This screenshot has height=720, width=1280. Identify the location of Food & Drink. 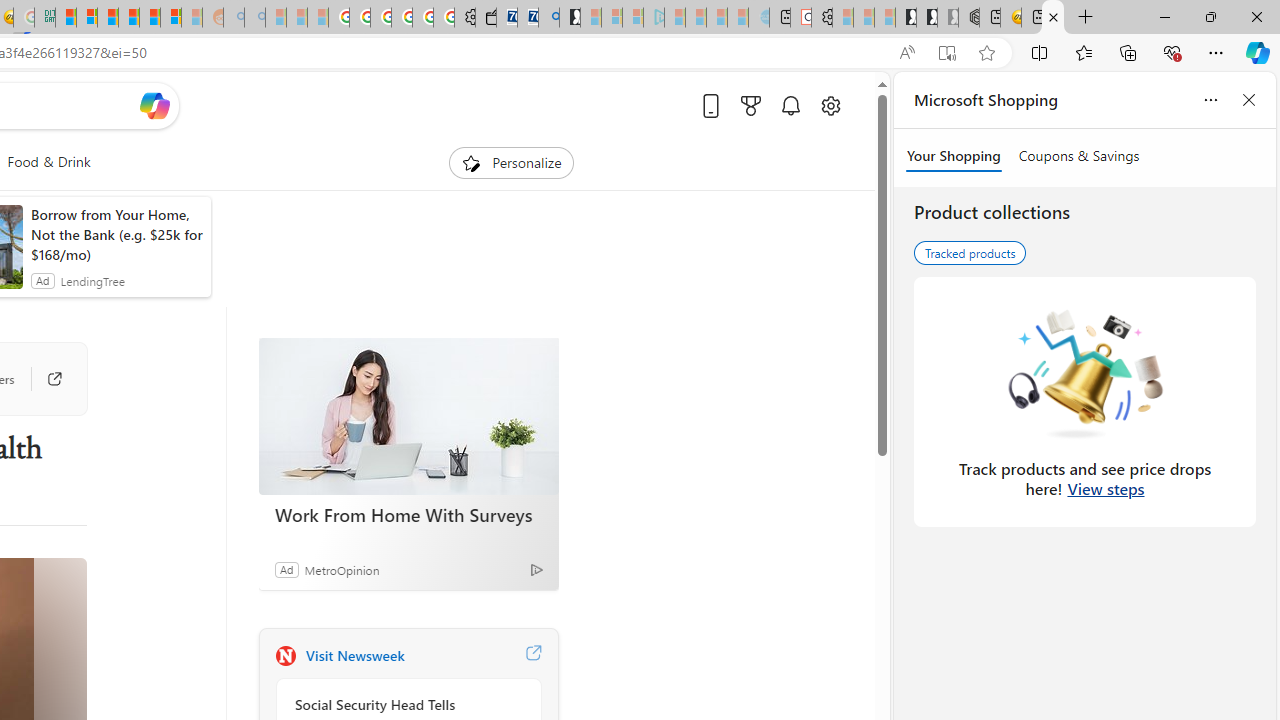
(48, 162).